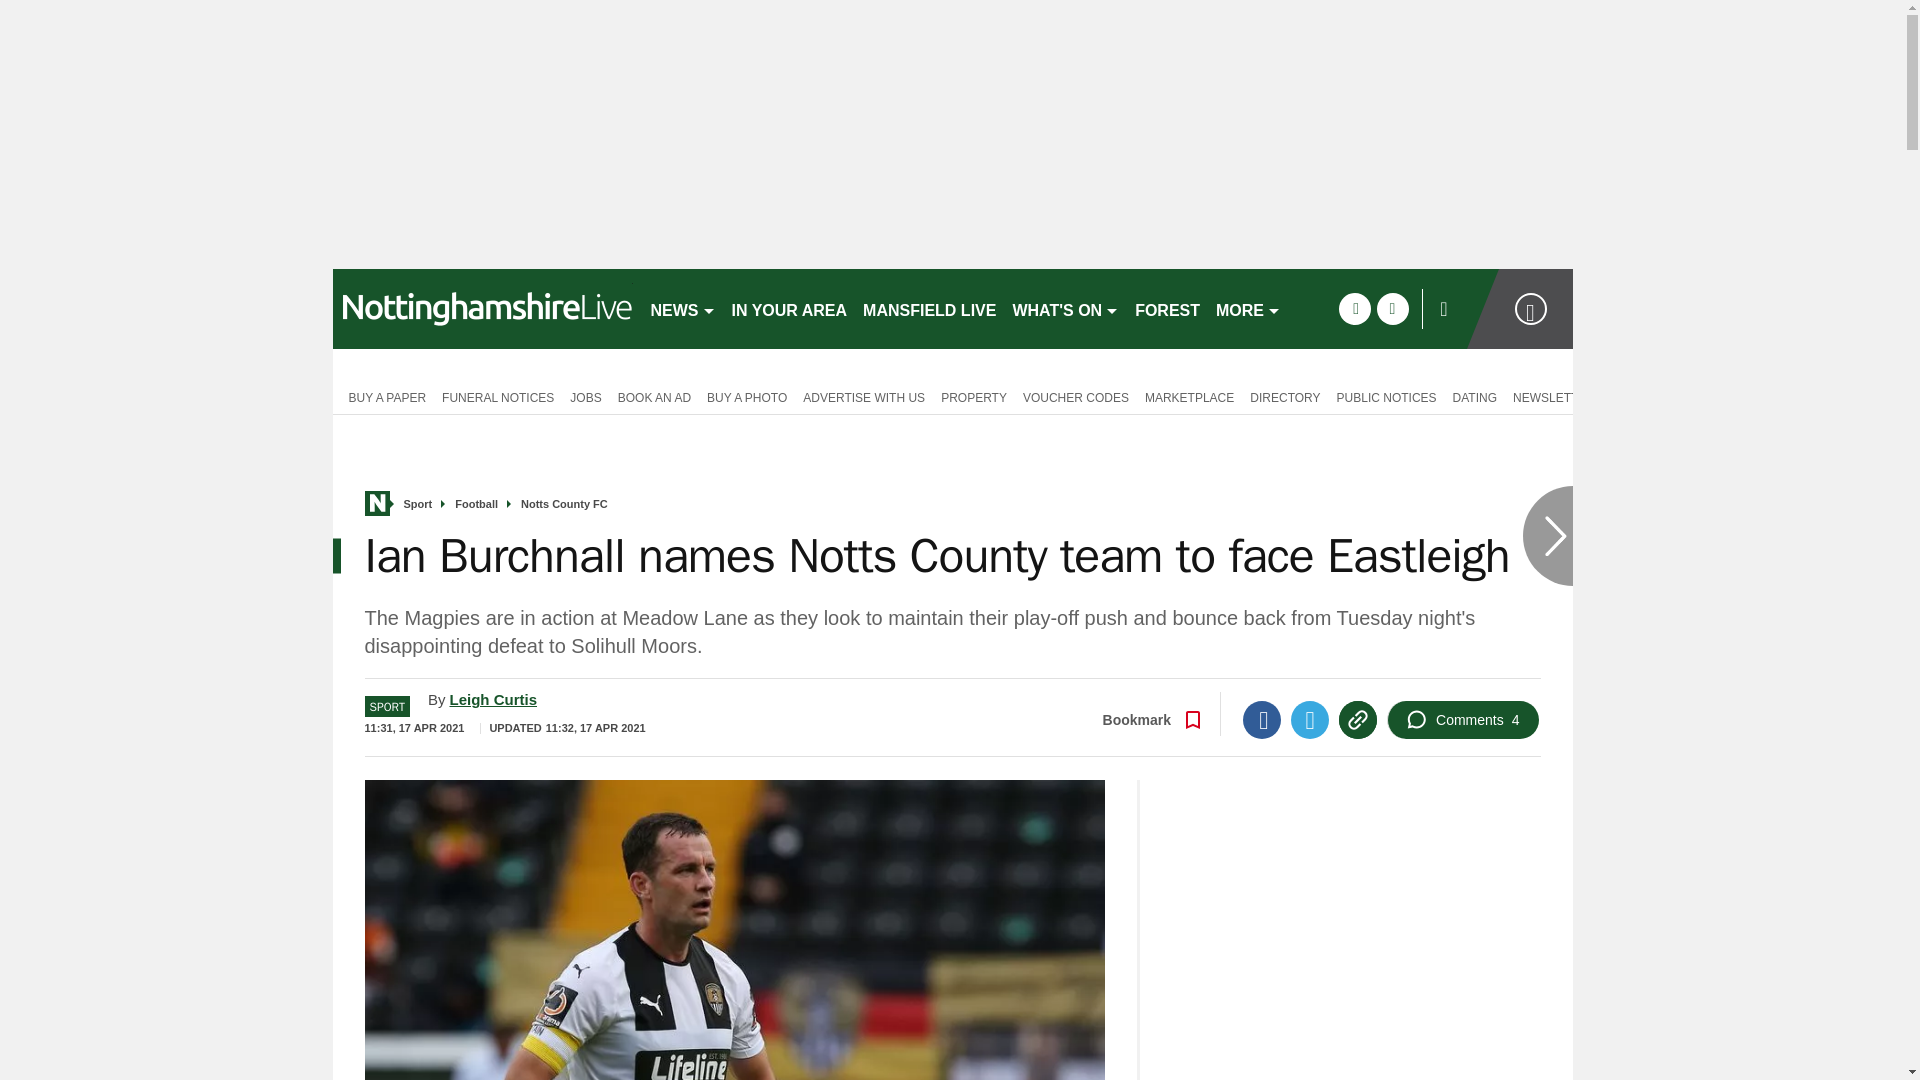 The width and height of the screenshot is (1920, 1080). I want to click on nottinghampost, so click(482, 308).